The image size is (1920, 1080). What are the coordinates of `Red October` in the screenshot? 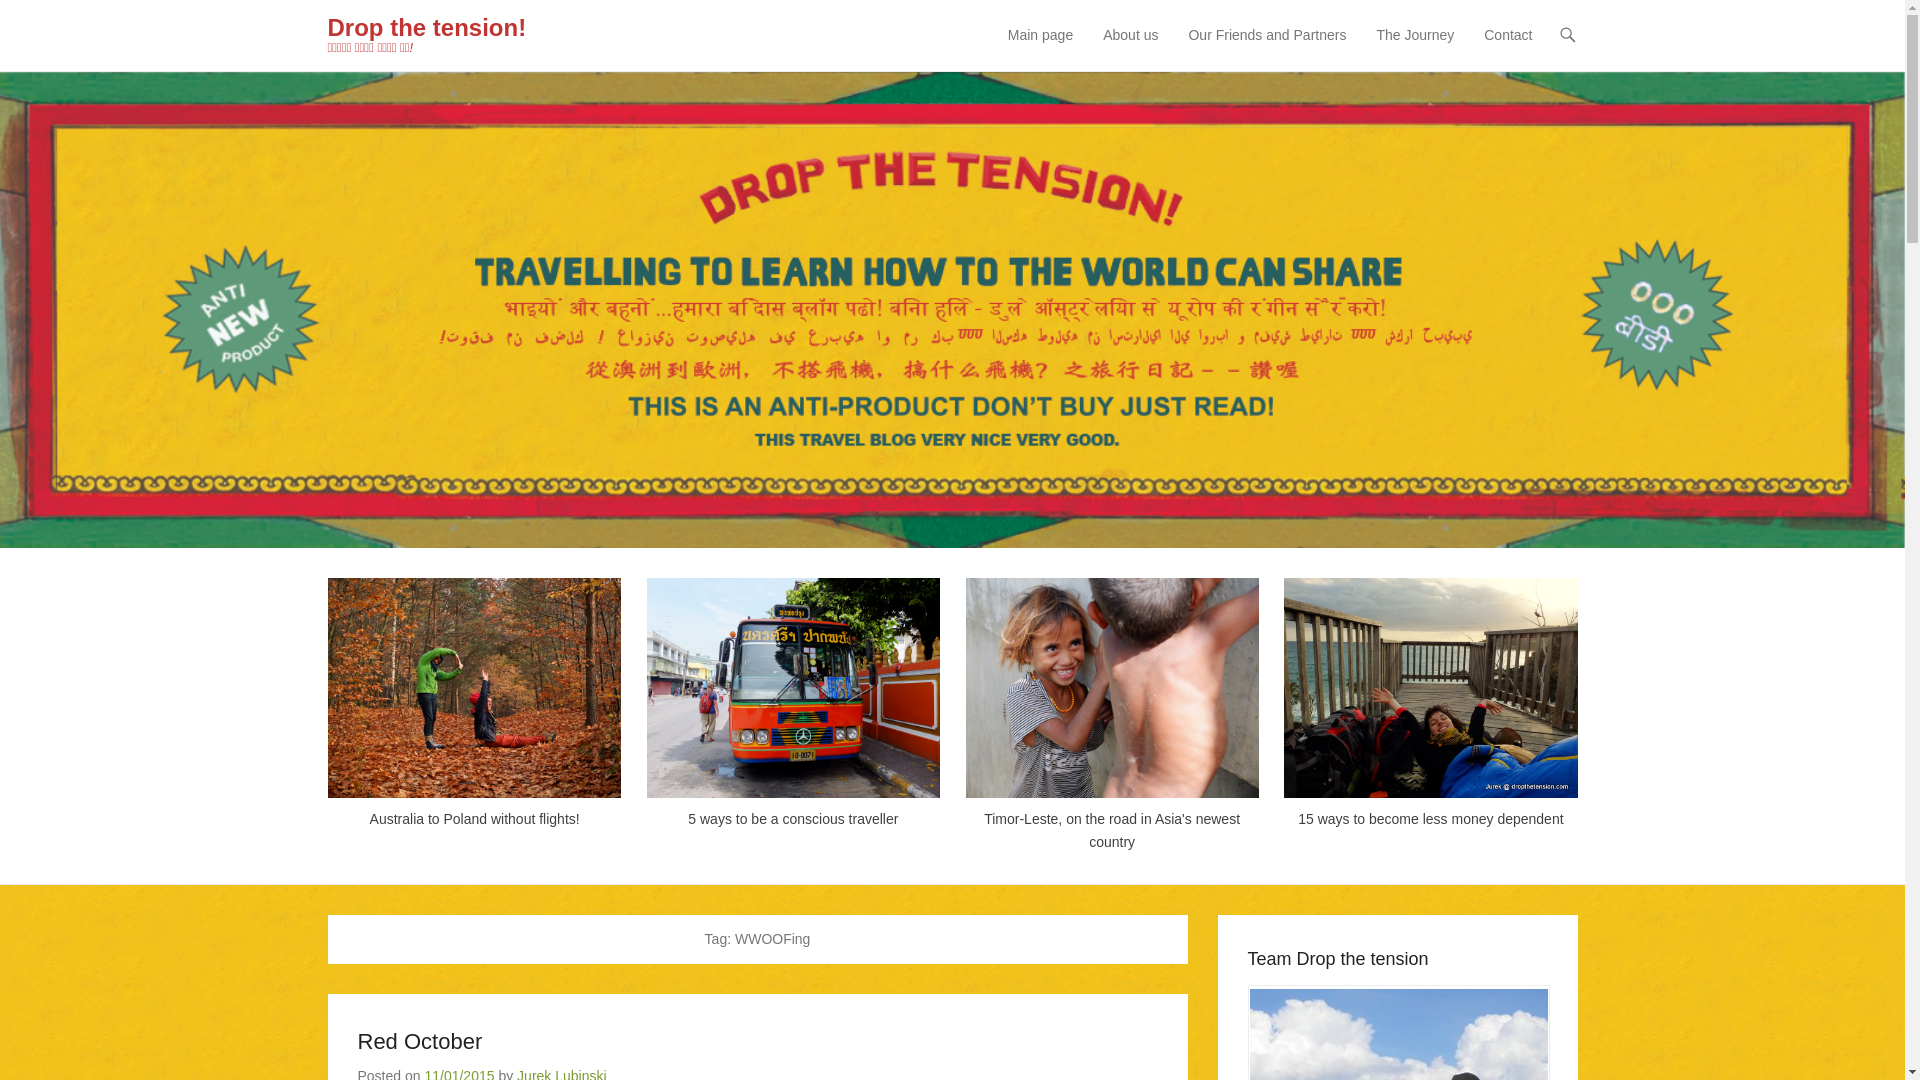 It's located at (420, 1042).